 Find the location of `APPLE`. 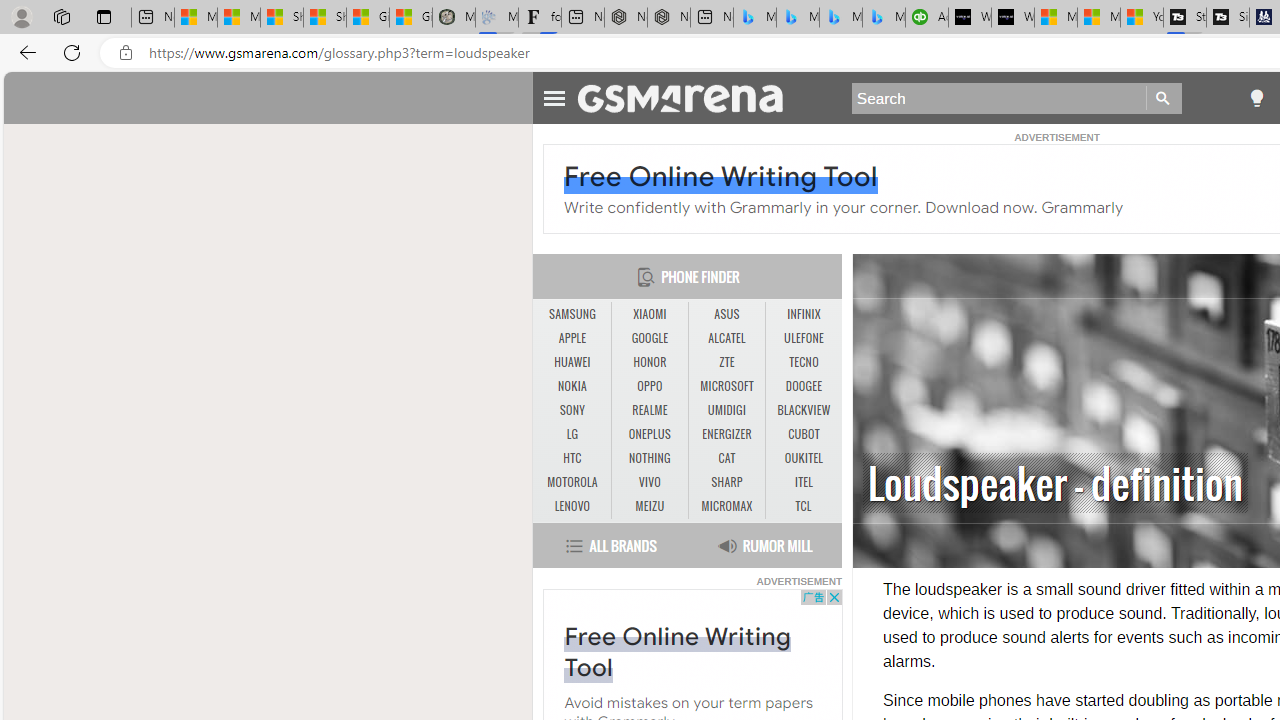

APPLE is located at coordinates (572, 339).